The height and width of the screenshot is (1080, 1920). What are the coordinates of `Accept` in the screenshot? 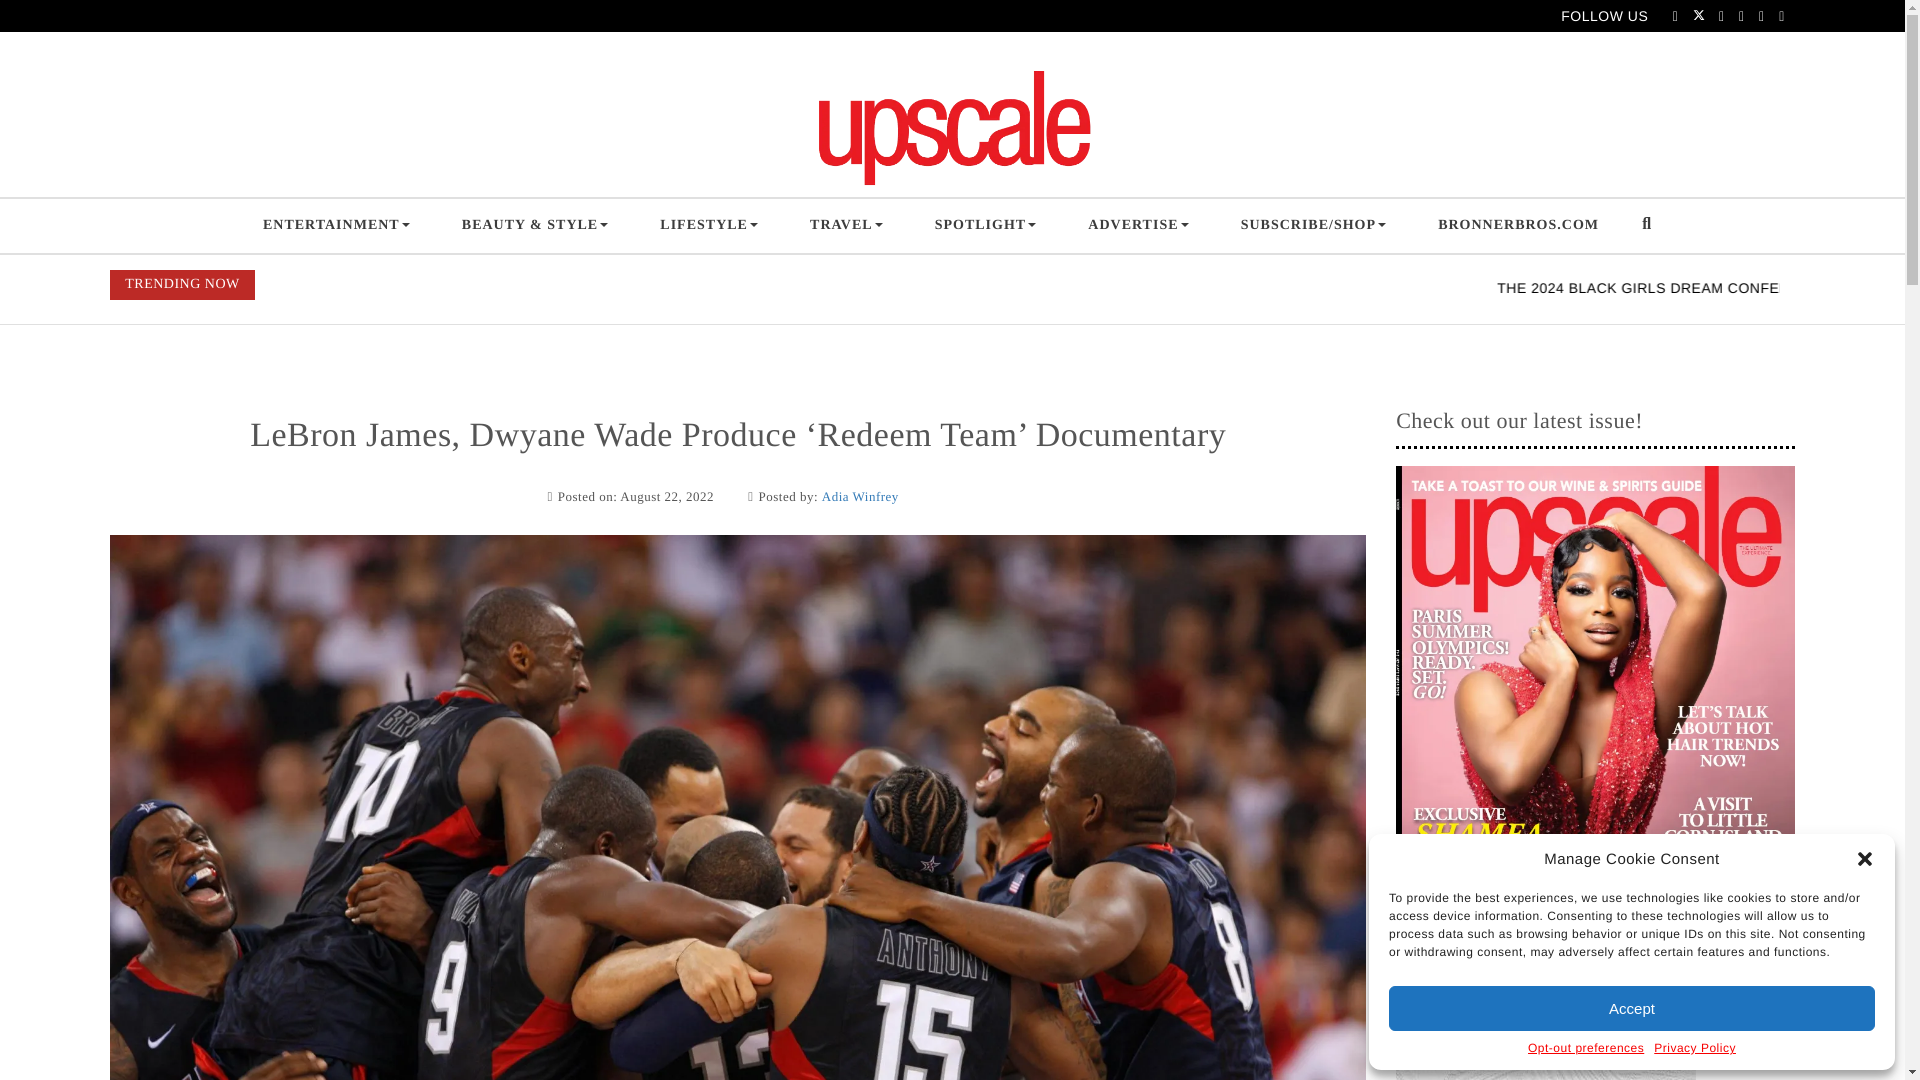 It's located at (1632, 1008).